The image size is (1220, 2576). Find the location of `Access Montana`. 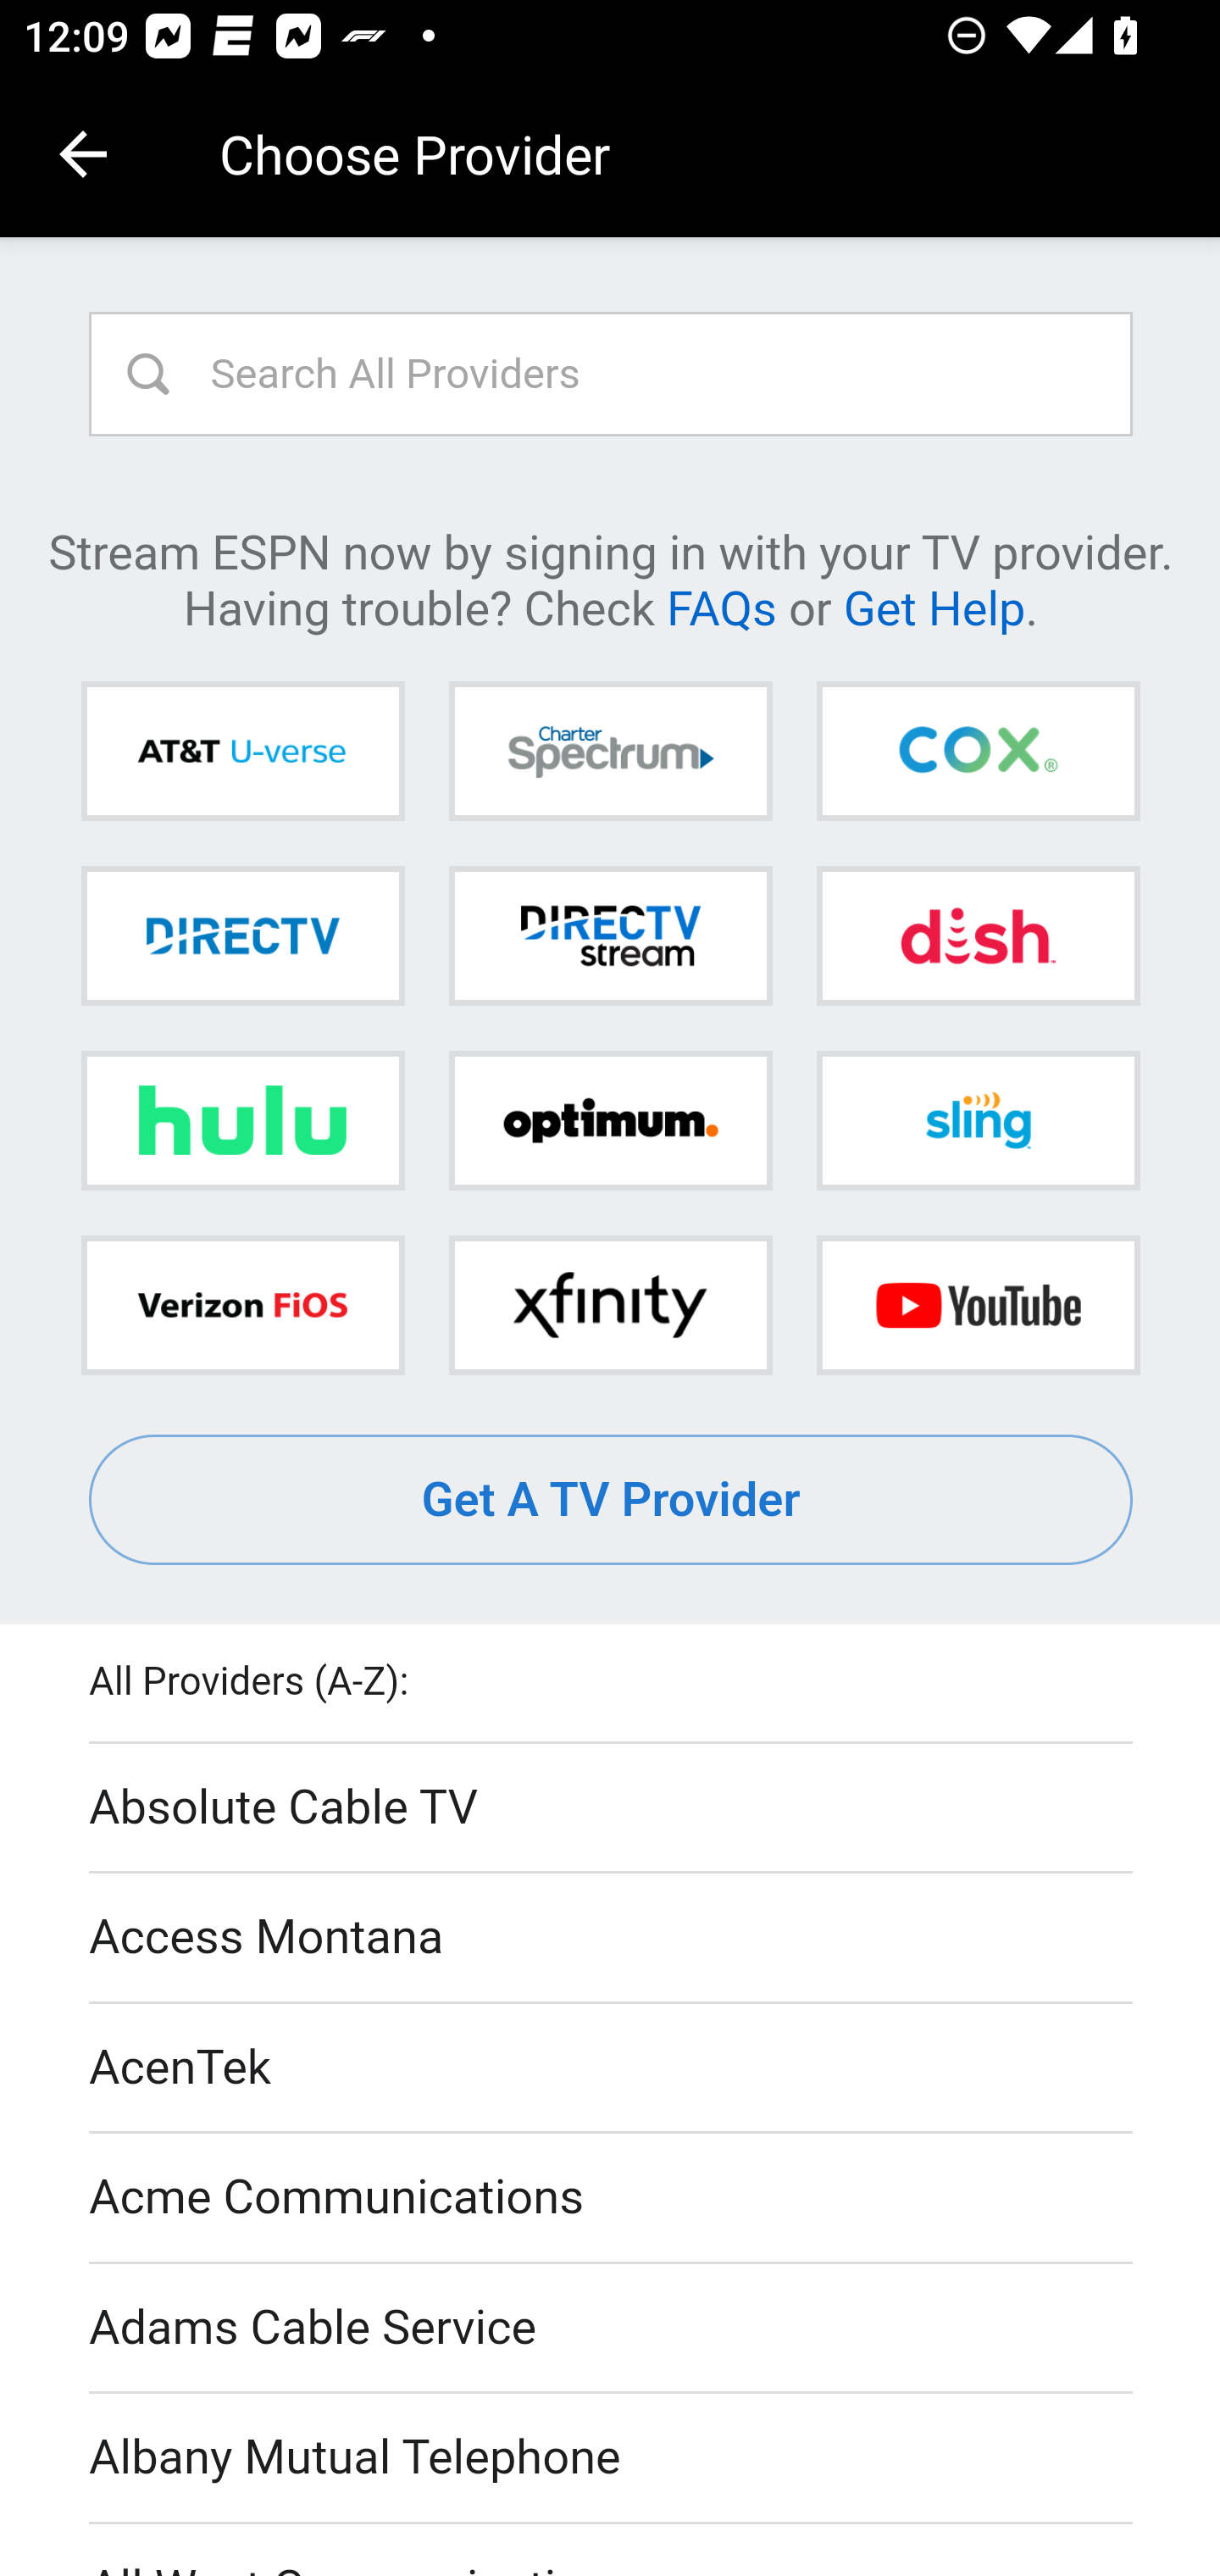

Access Montana is located at coordinates (612, 1937).